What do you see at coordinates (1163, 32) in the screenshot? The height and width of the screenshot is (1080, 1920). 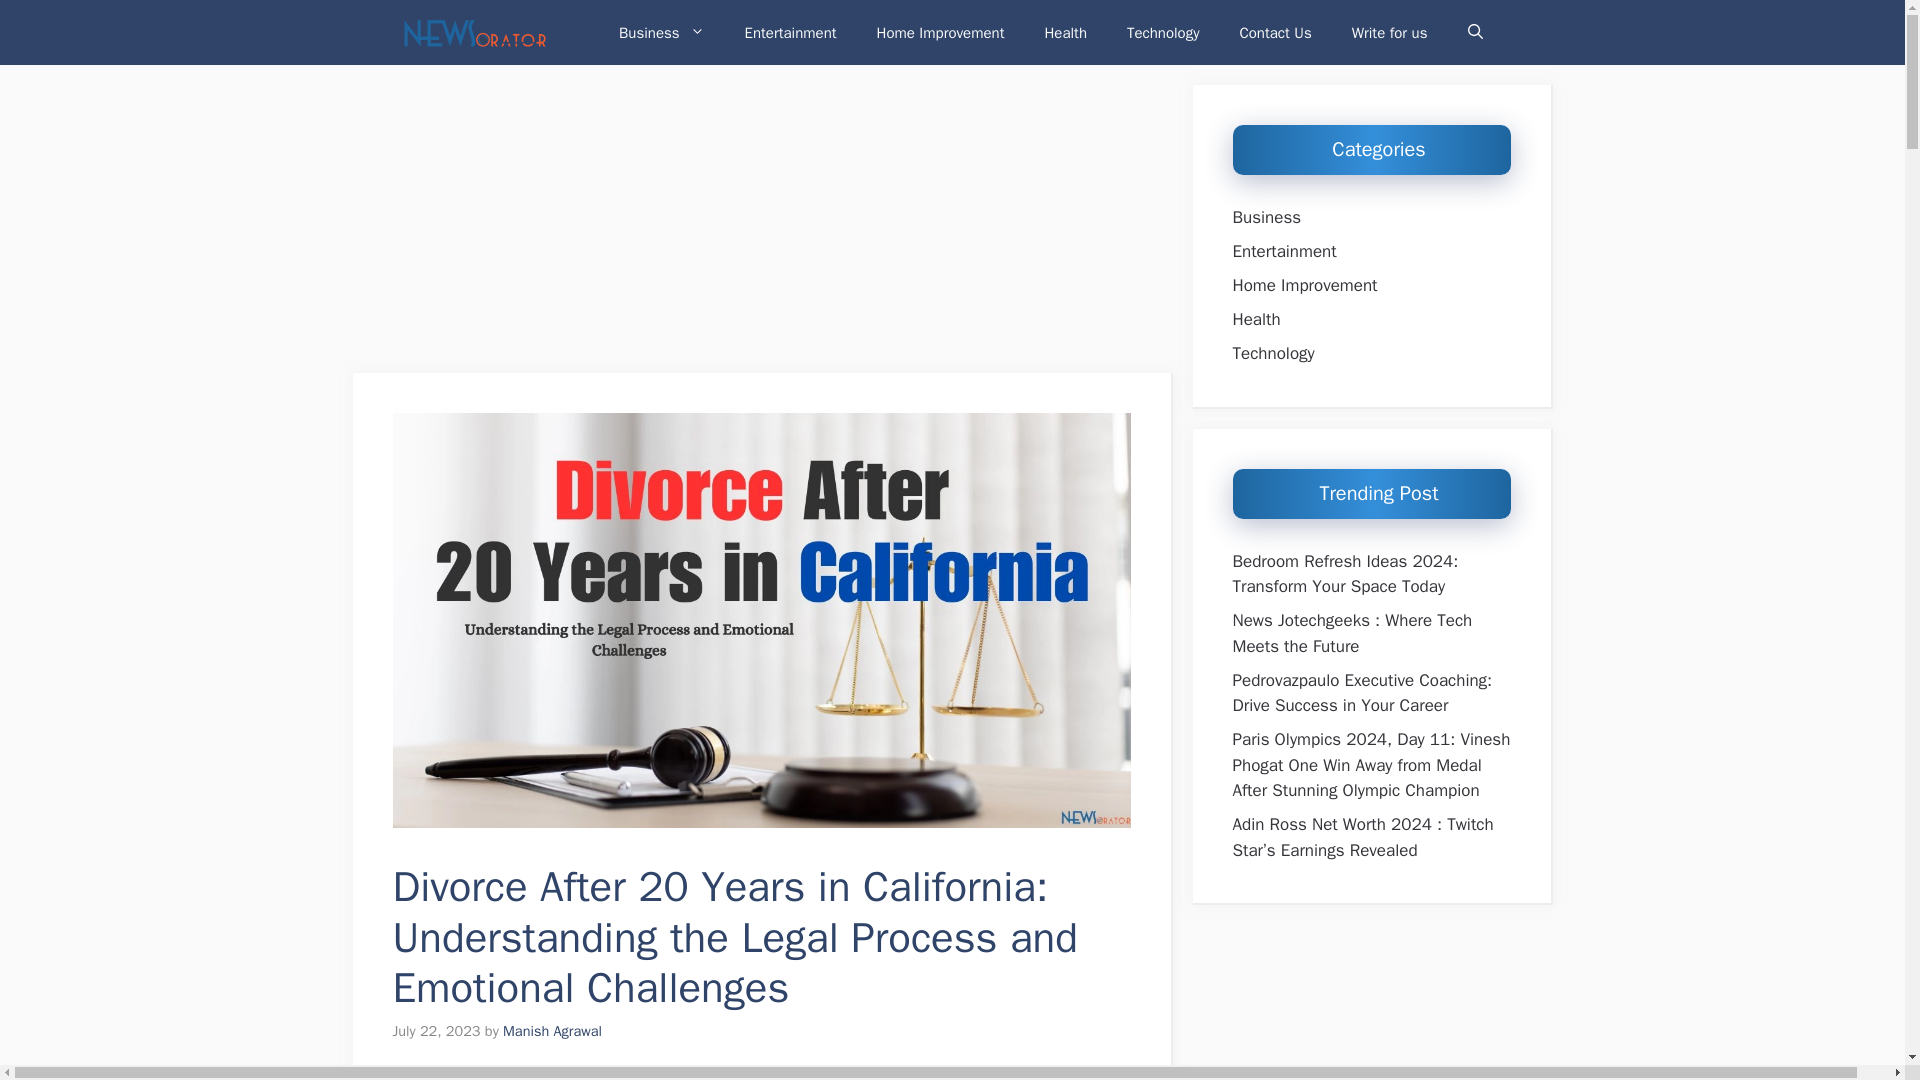 I see `Technology` at bounding box center [1163, 32].